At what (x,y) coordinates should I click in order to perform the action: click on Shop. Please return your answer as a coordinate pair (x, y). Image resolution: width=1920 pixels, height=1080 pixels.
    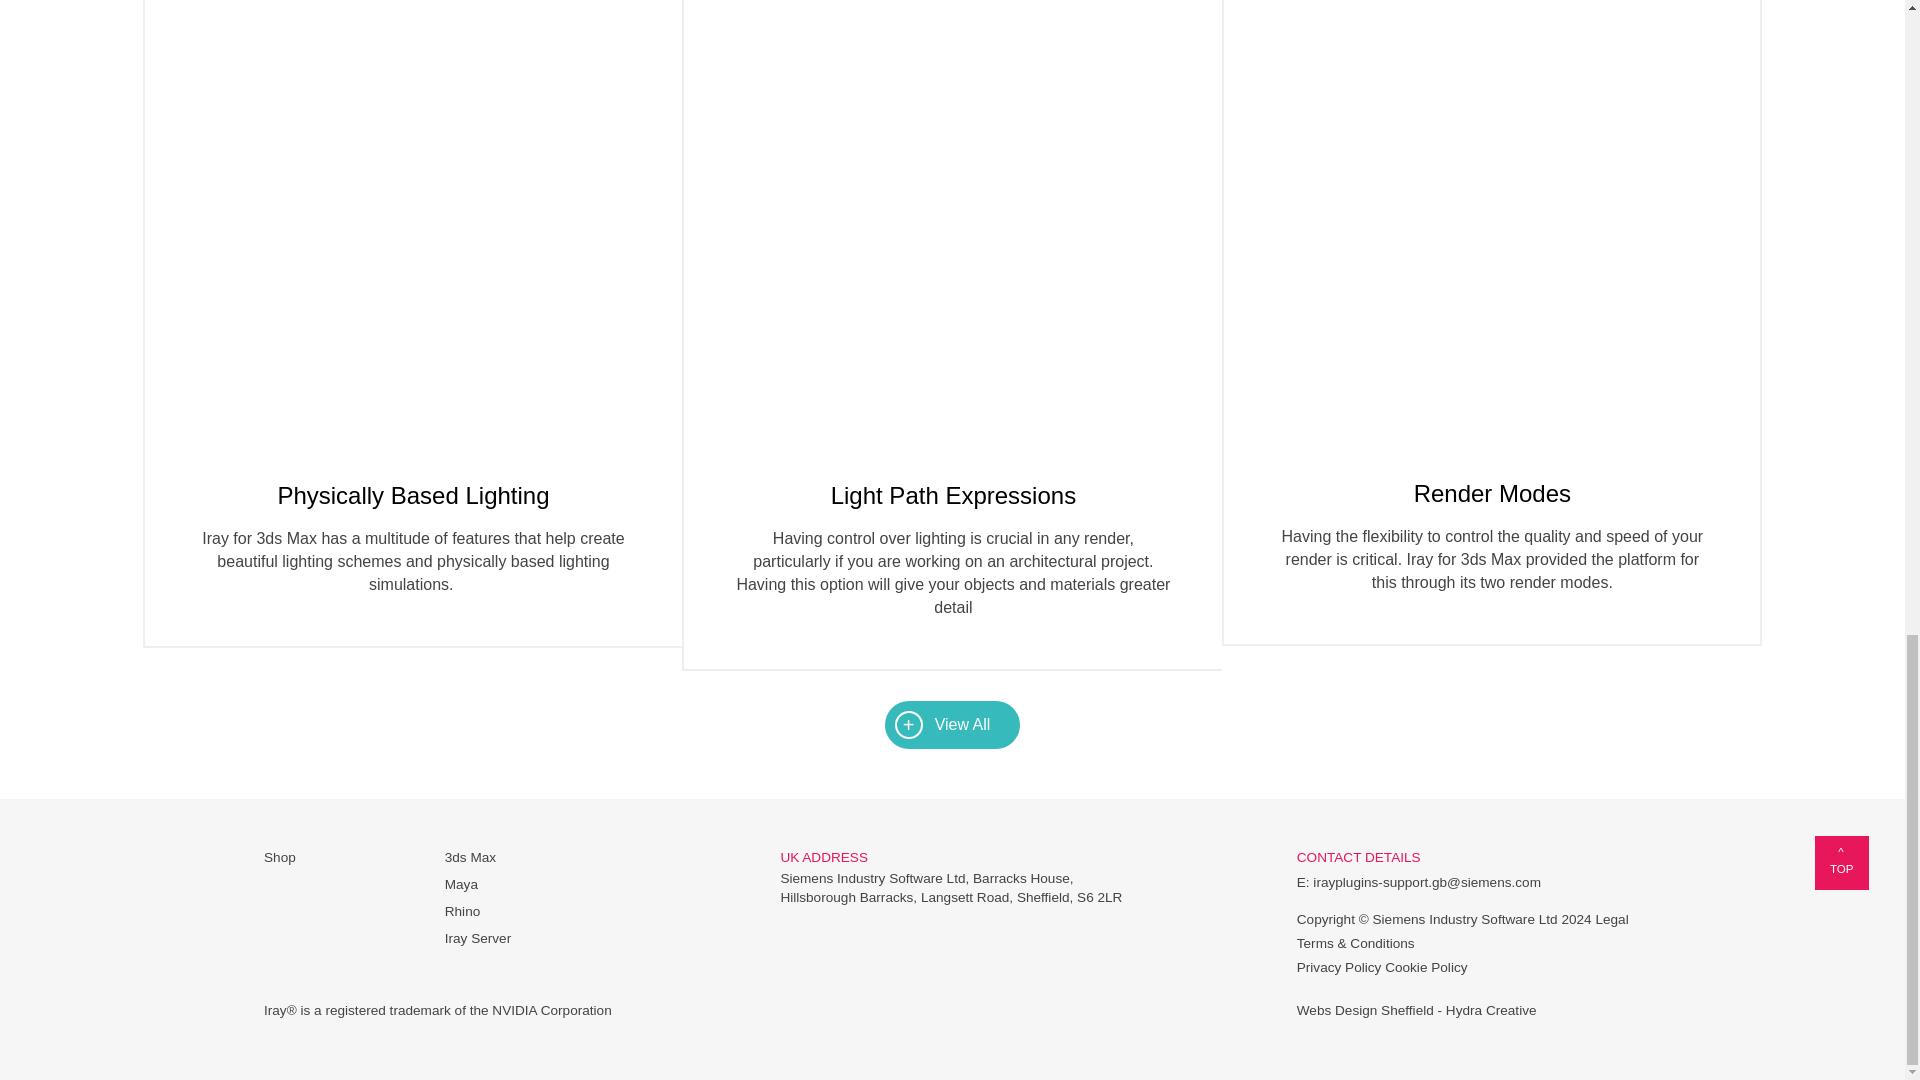
    Looking at the image, I should click on (280, 857).